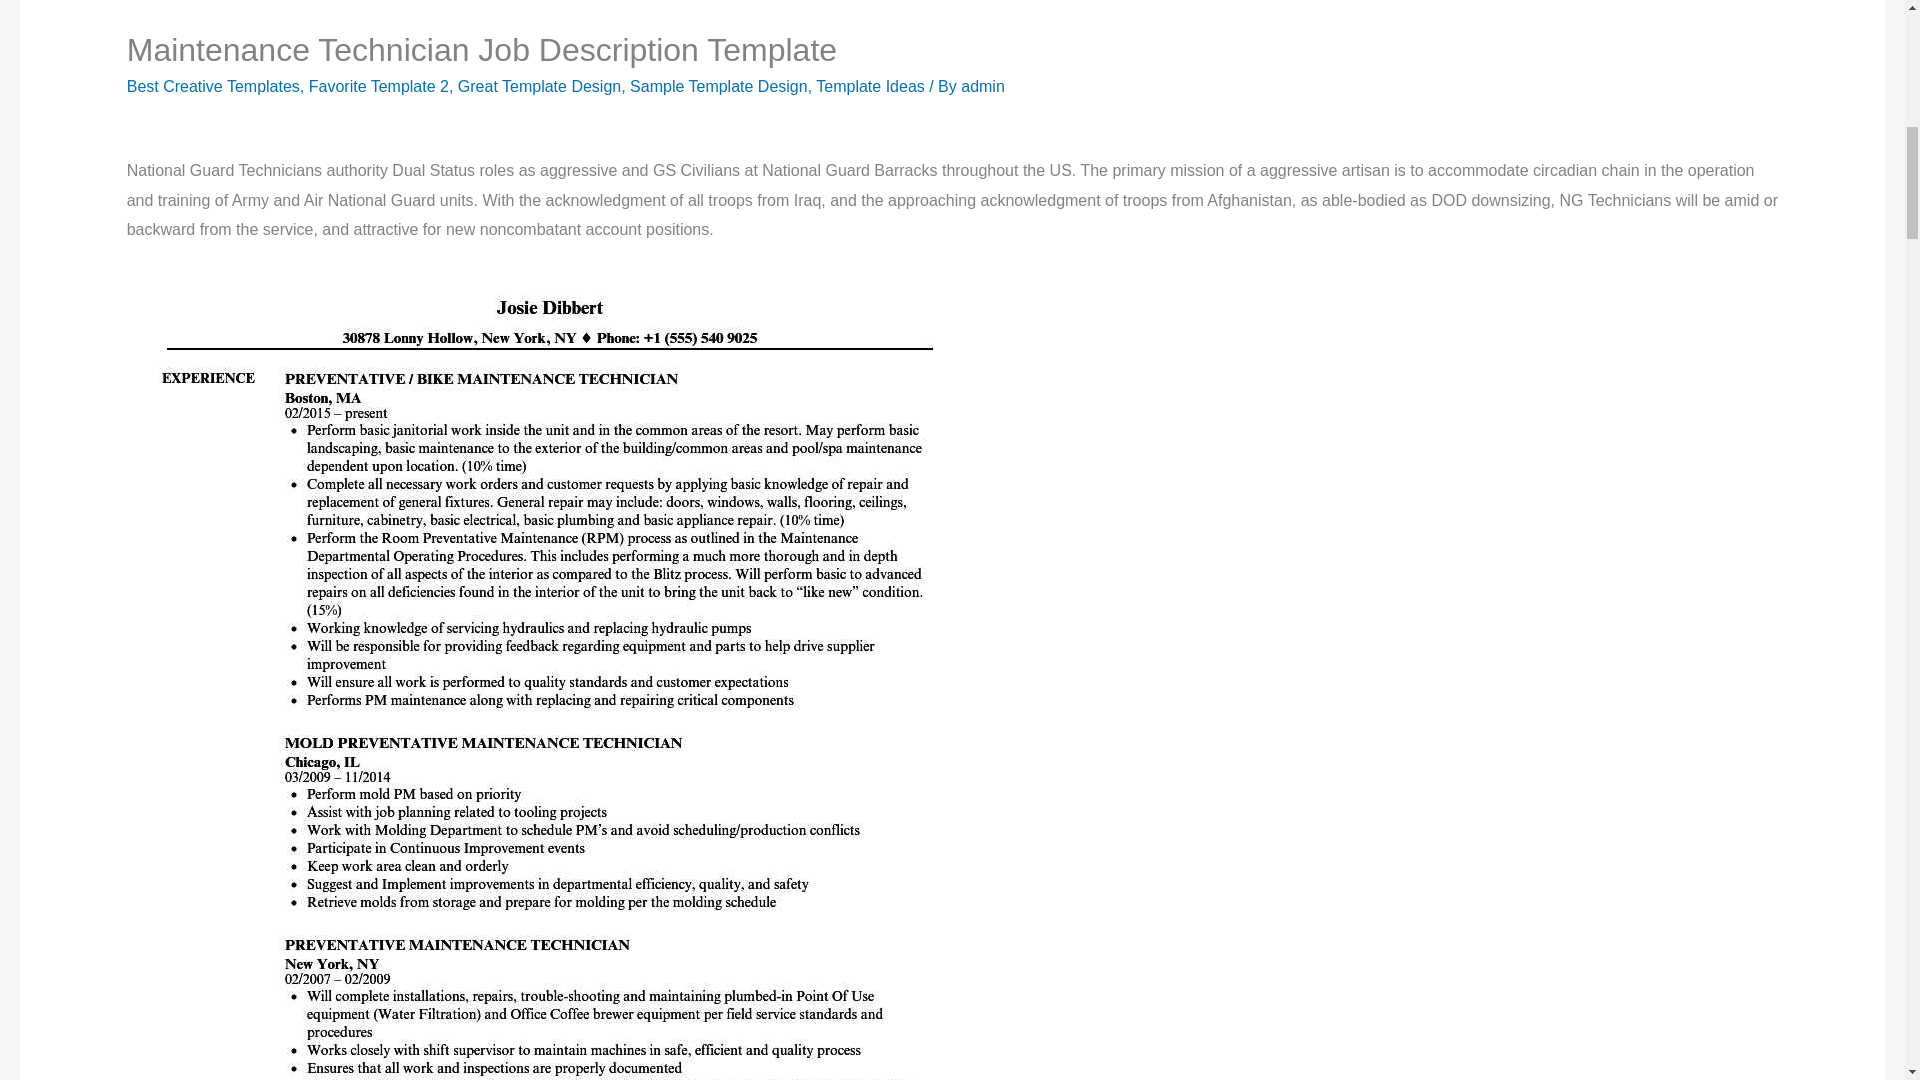  What do you see at coordinates (212, 86) in the screenshot?
I see `Best Creative Templates` at bounding box center [212, 86].